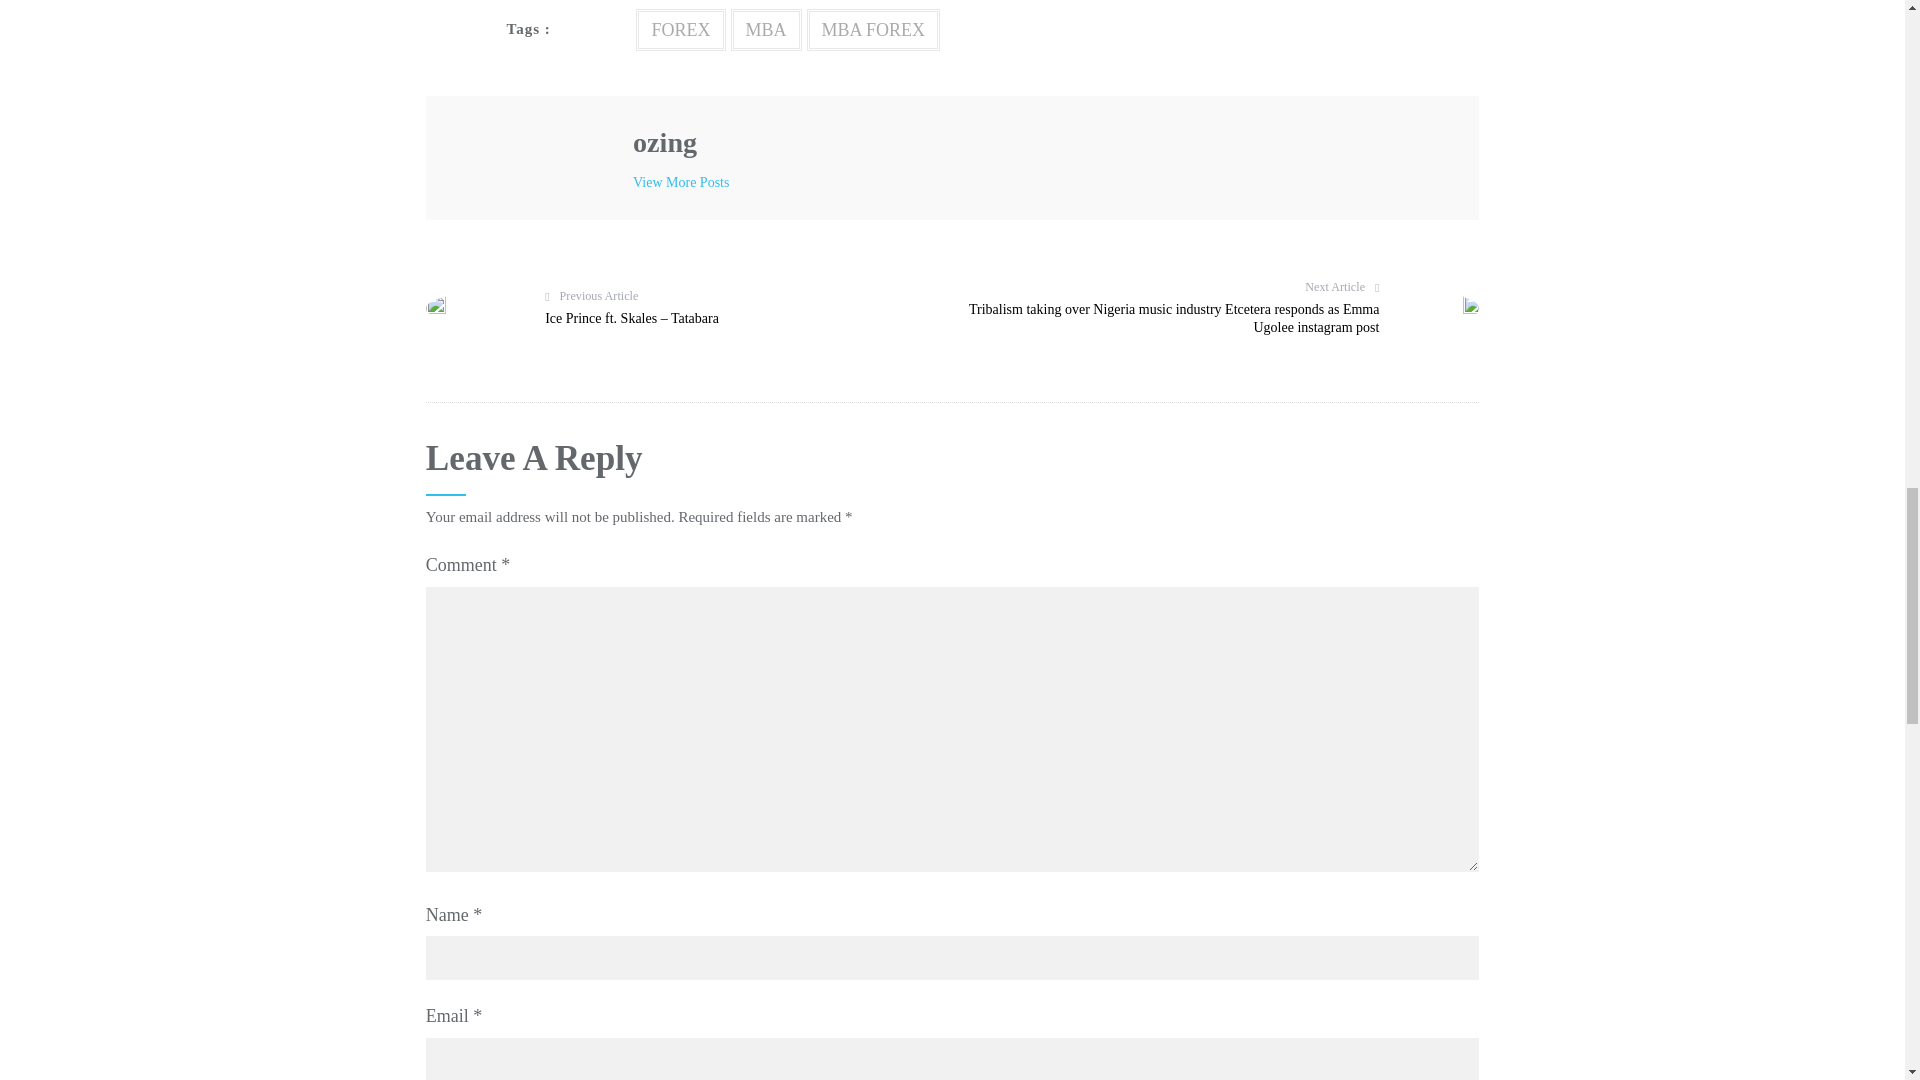 Image resolution: width=1920 pixels, height=1080 pixels. I want to click on FOREX, so click(680, 29).